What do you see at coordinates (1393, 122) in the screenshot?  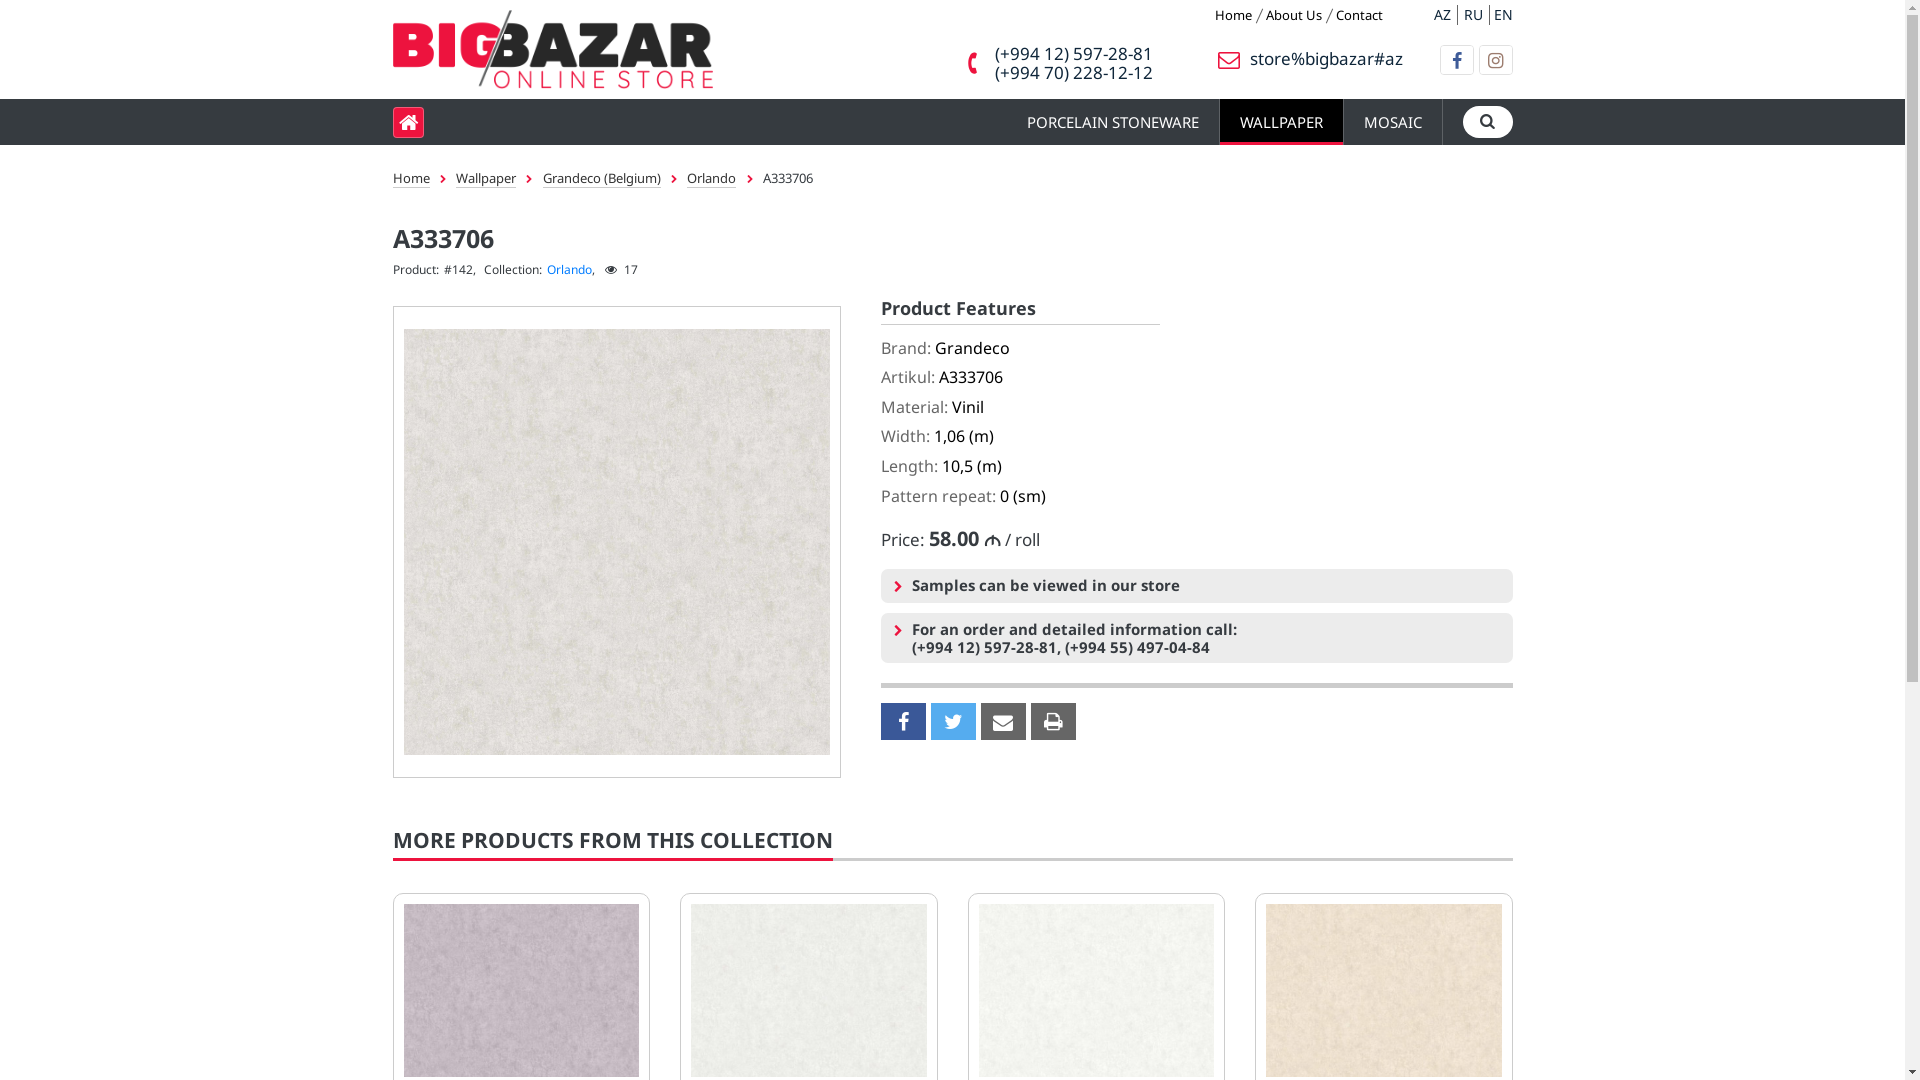 I see `MOSAIC` at bounding box center [1393, 122].